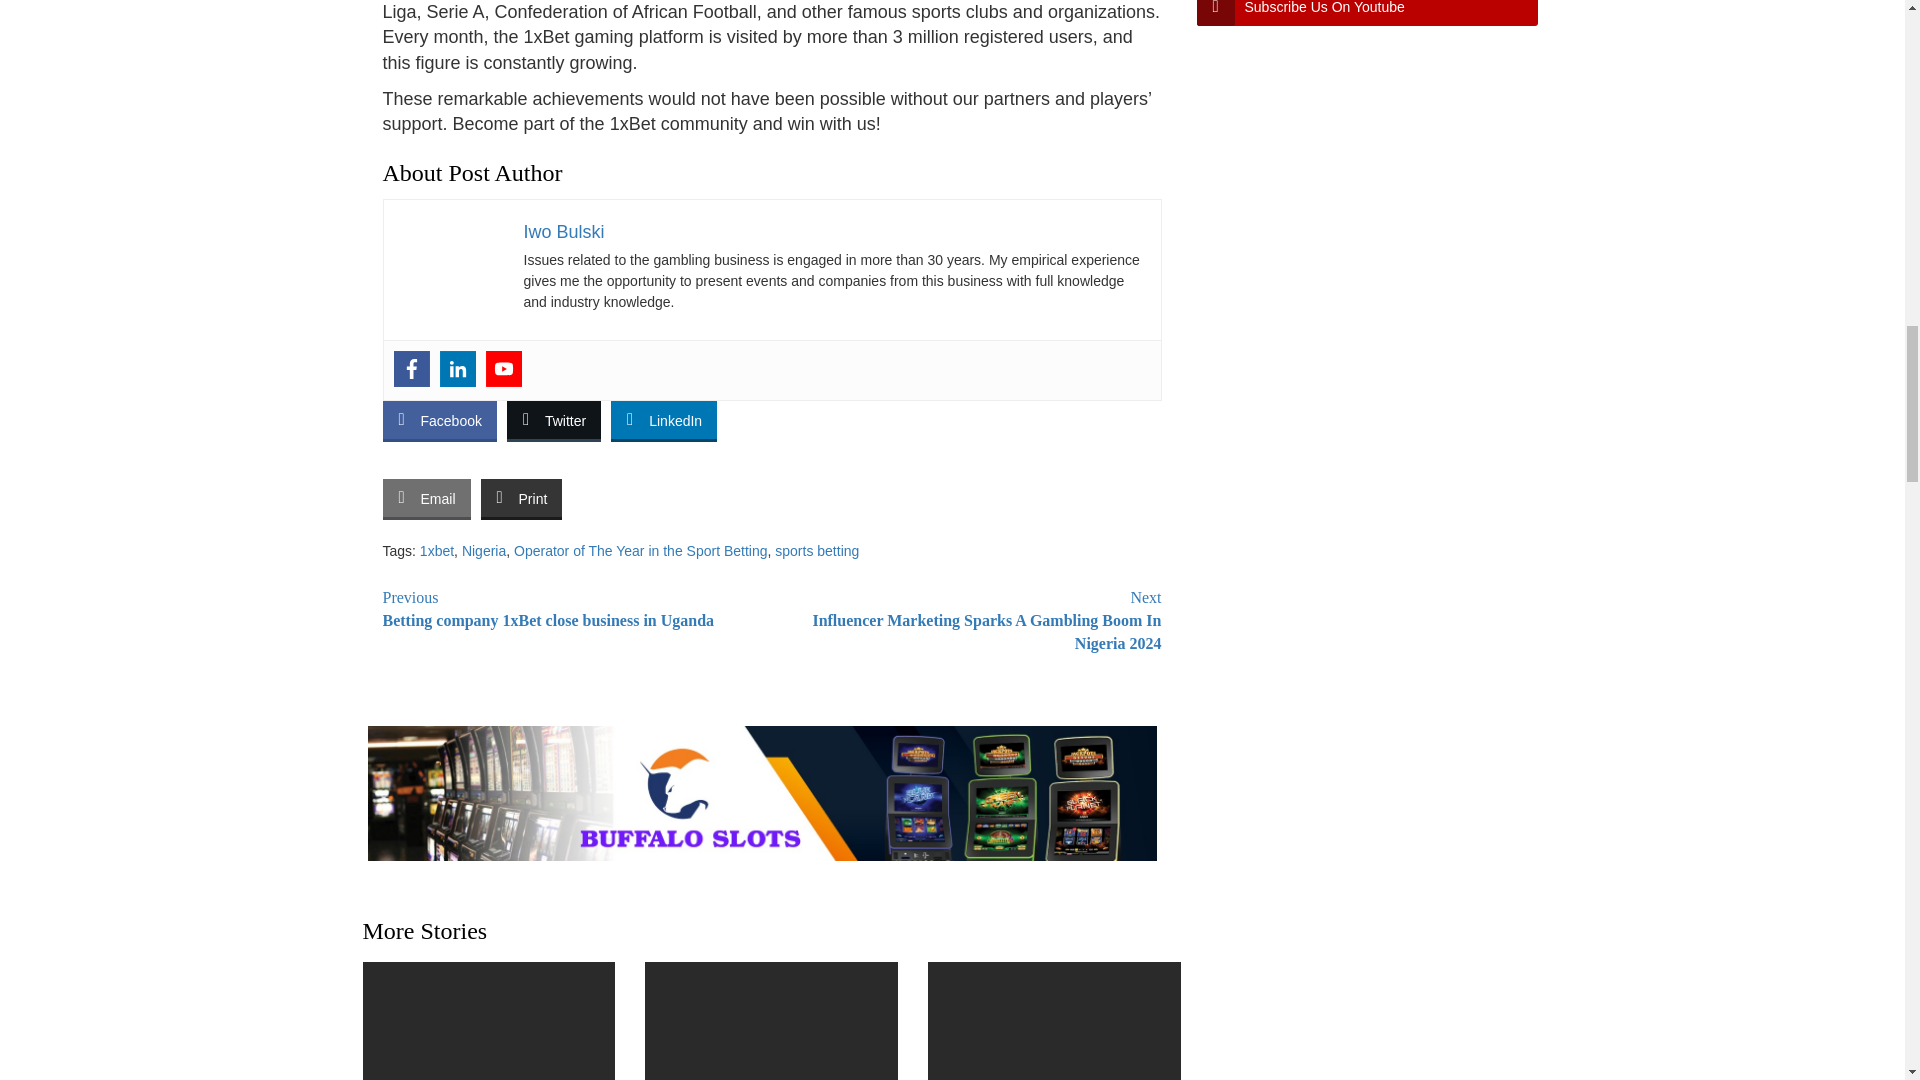  Describe the element at coordinates (504, 368) in the screenshot. I see `Youtube` at that location.